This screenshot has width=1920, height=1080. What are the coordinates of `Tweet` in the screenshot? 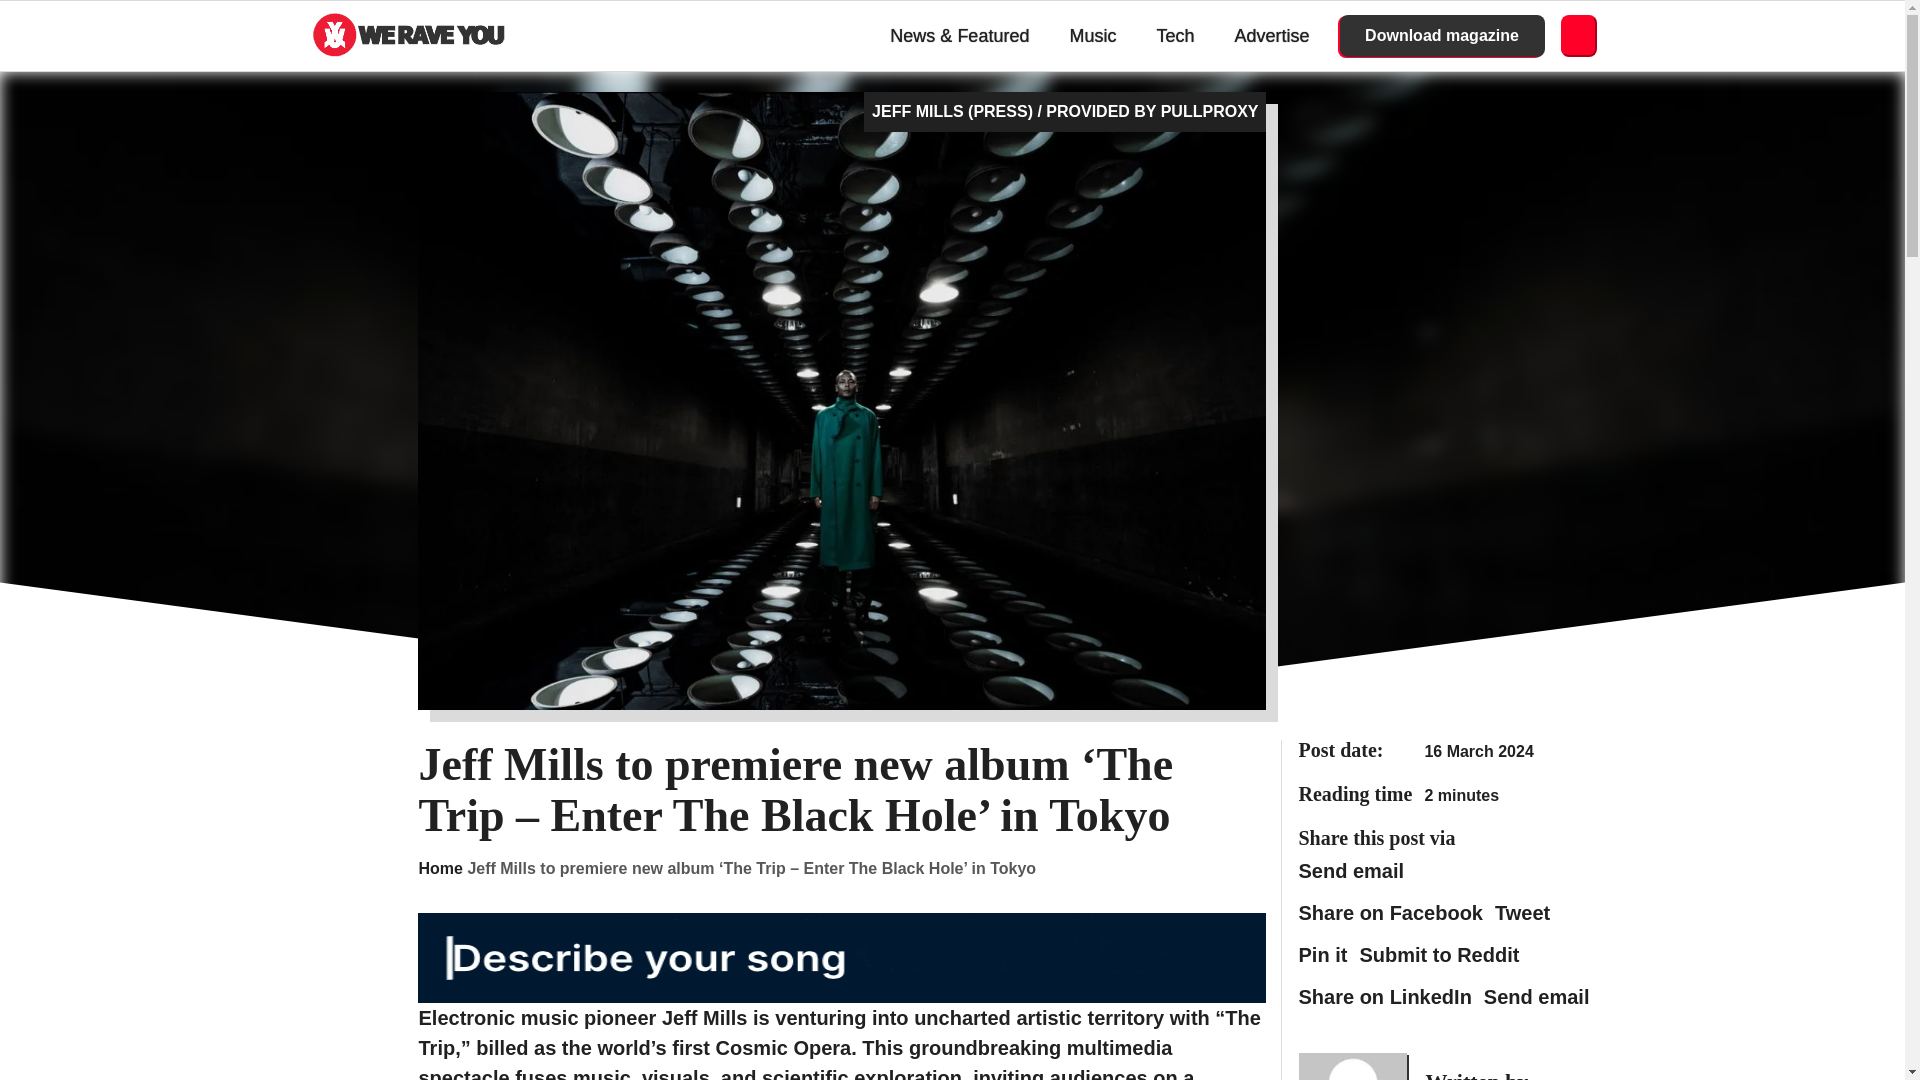 It's located at (1522, 912).